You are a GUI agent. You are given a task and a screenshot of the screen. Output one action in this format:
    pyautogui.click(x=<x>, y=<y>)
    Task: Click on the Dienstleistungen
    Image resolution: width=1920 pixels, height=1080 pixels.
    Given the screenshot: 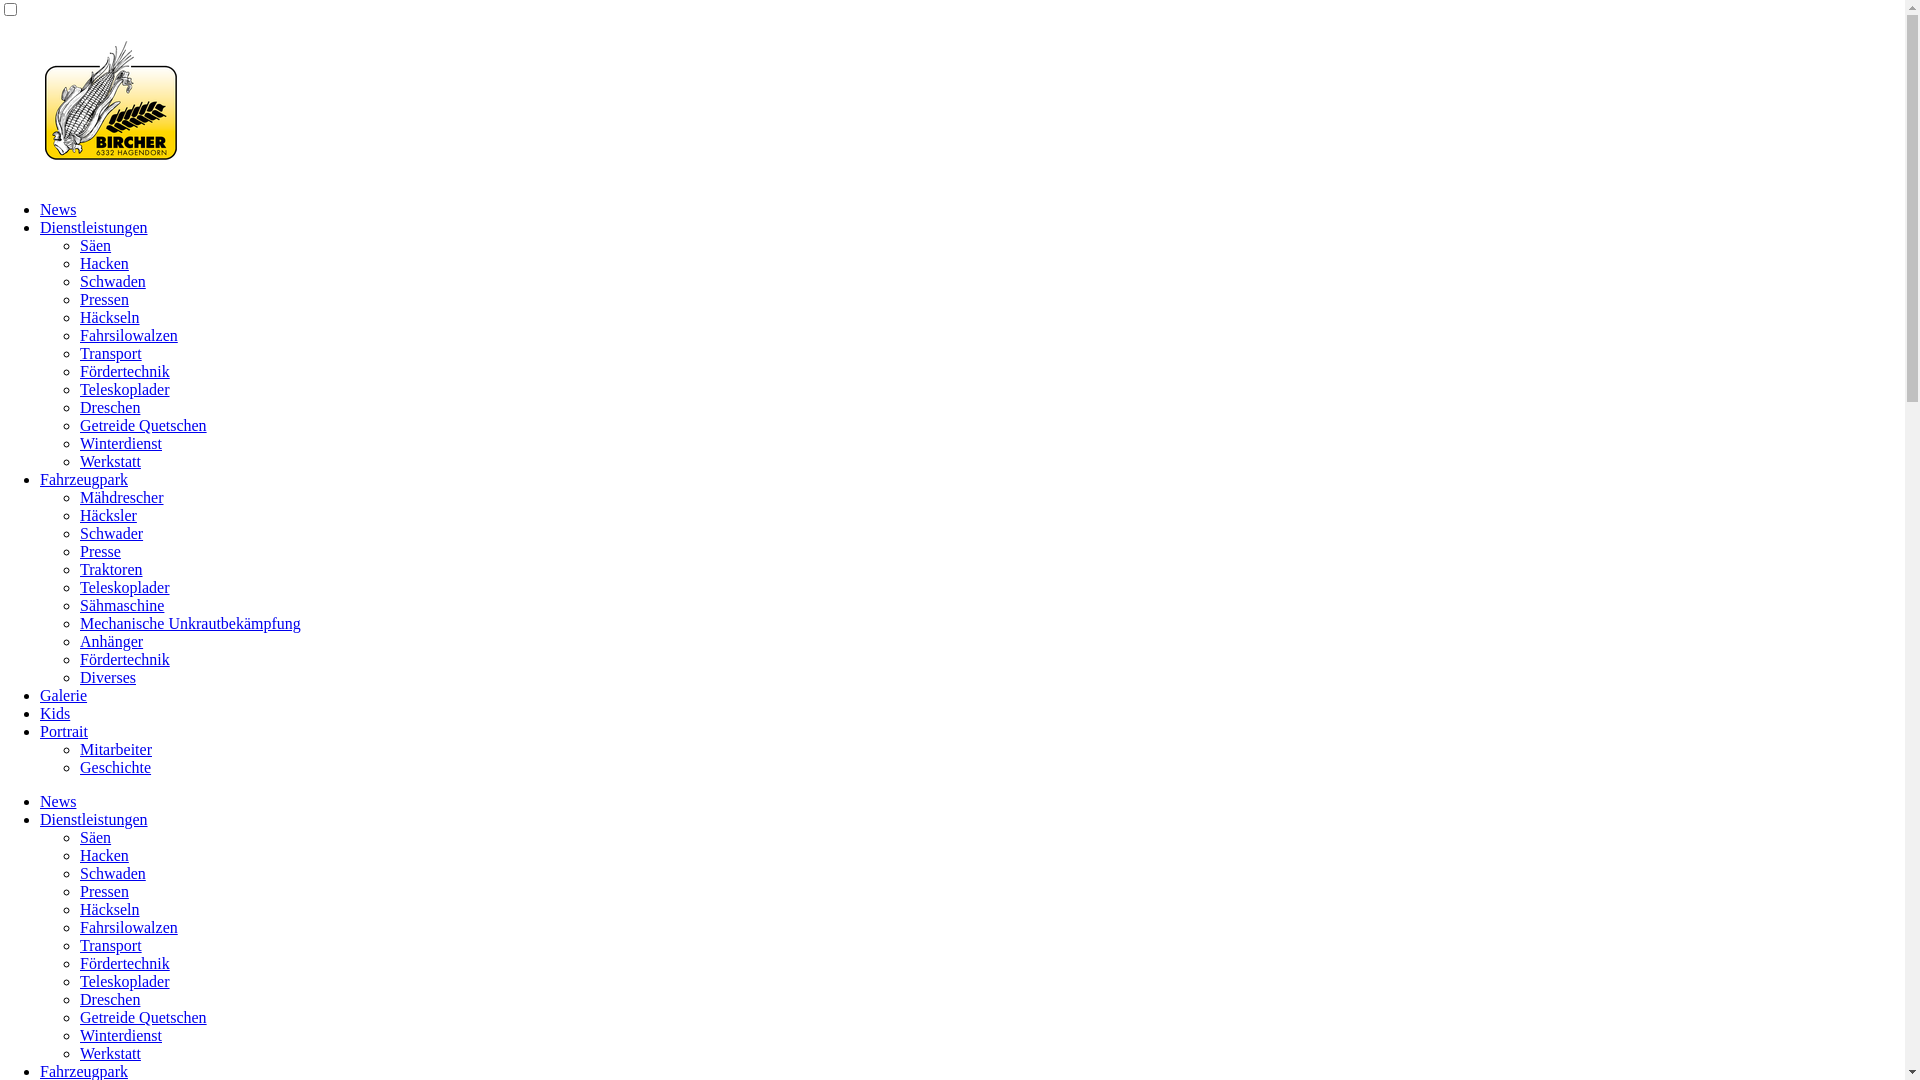 What is the action you would take?
    pyautogui.click(x=94, y=820)
    